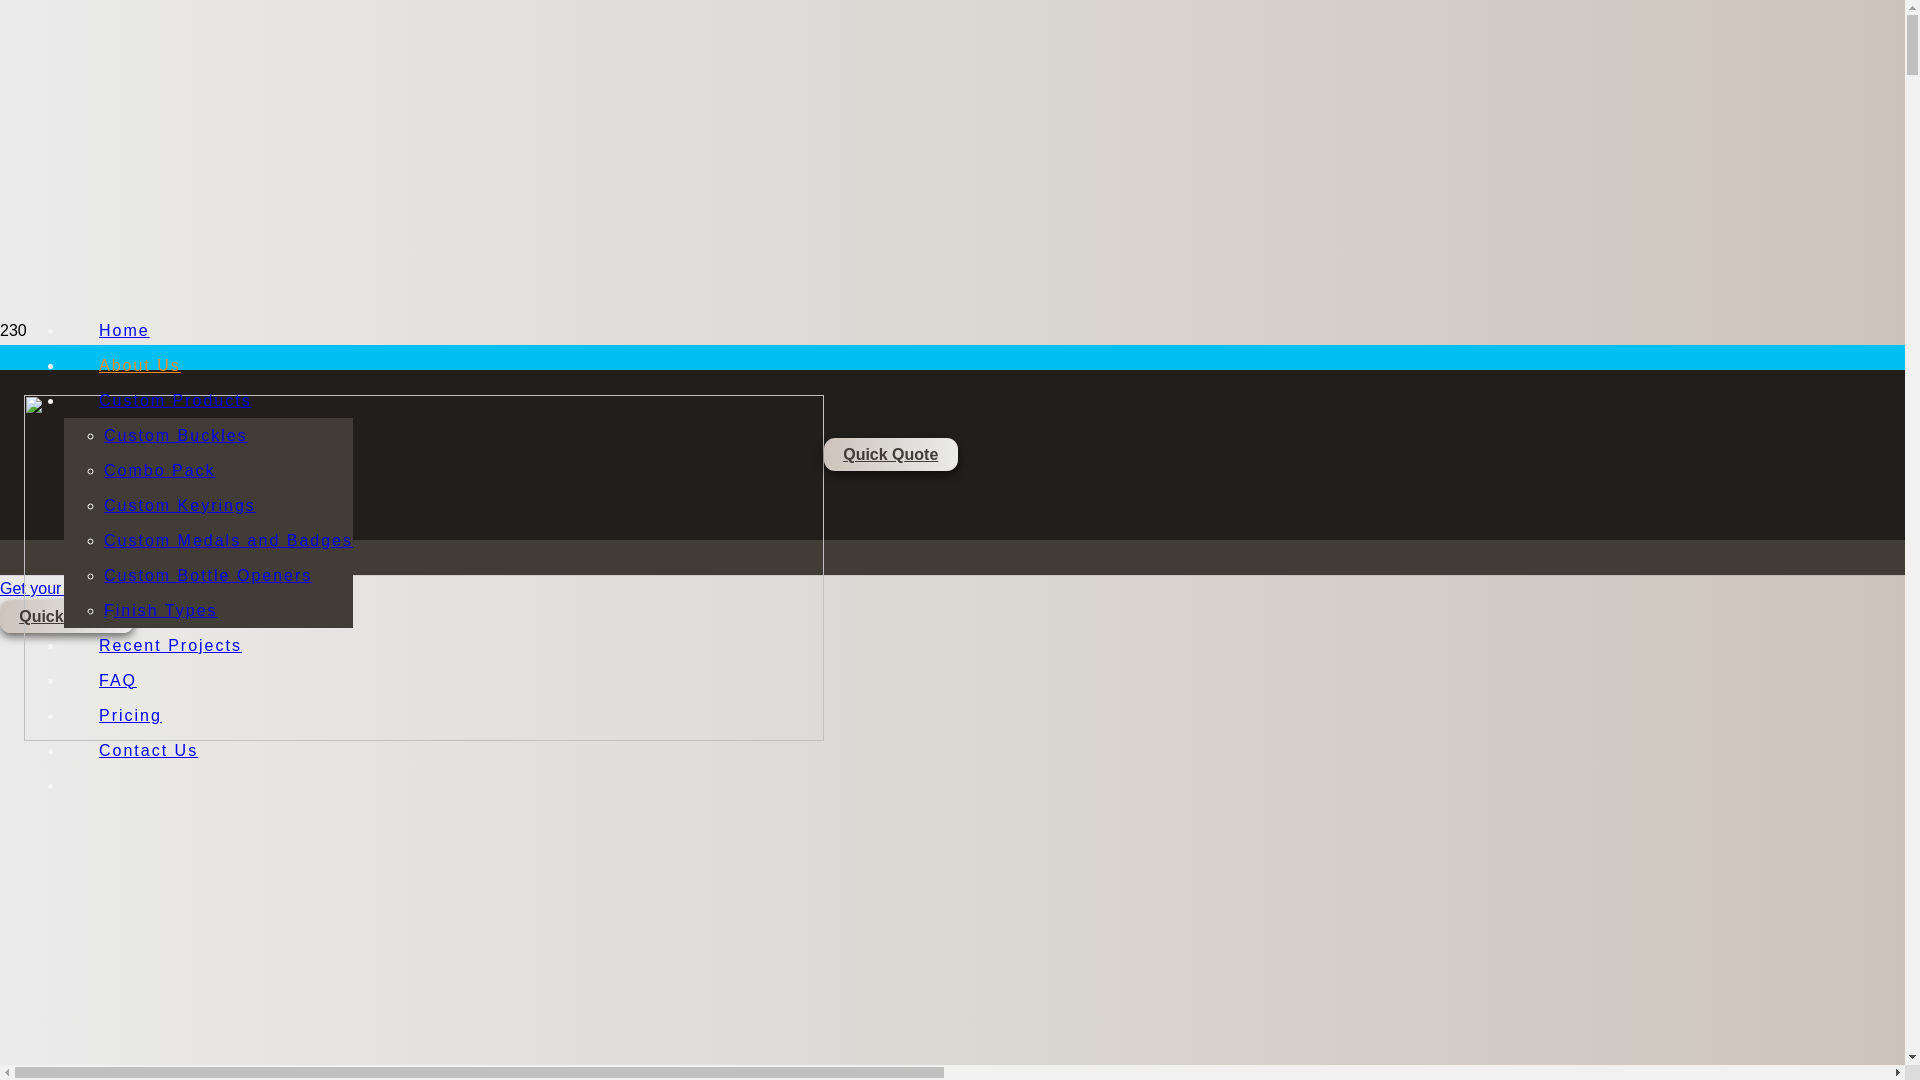 This screenshot has width=1920, height=1080. Describe the element at coordinates (161, 610) in the screenshot. I see `Finish Types` at that location.